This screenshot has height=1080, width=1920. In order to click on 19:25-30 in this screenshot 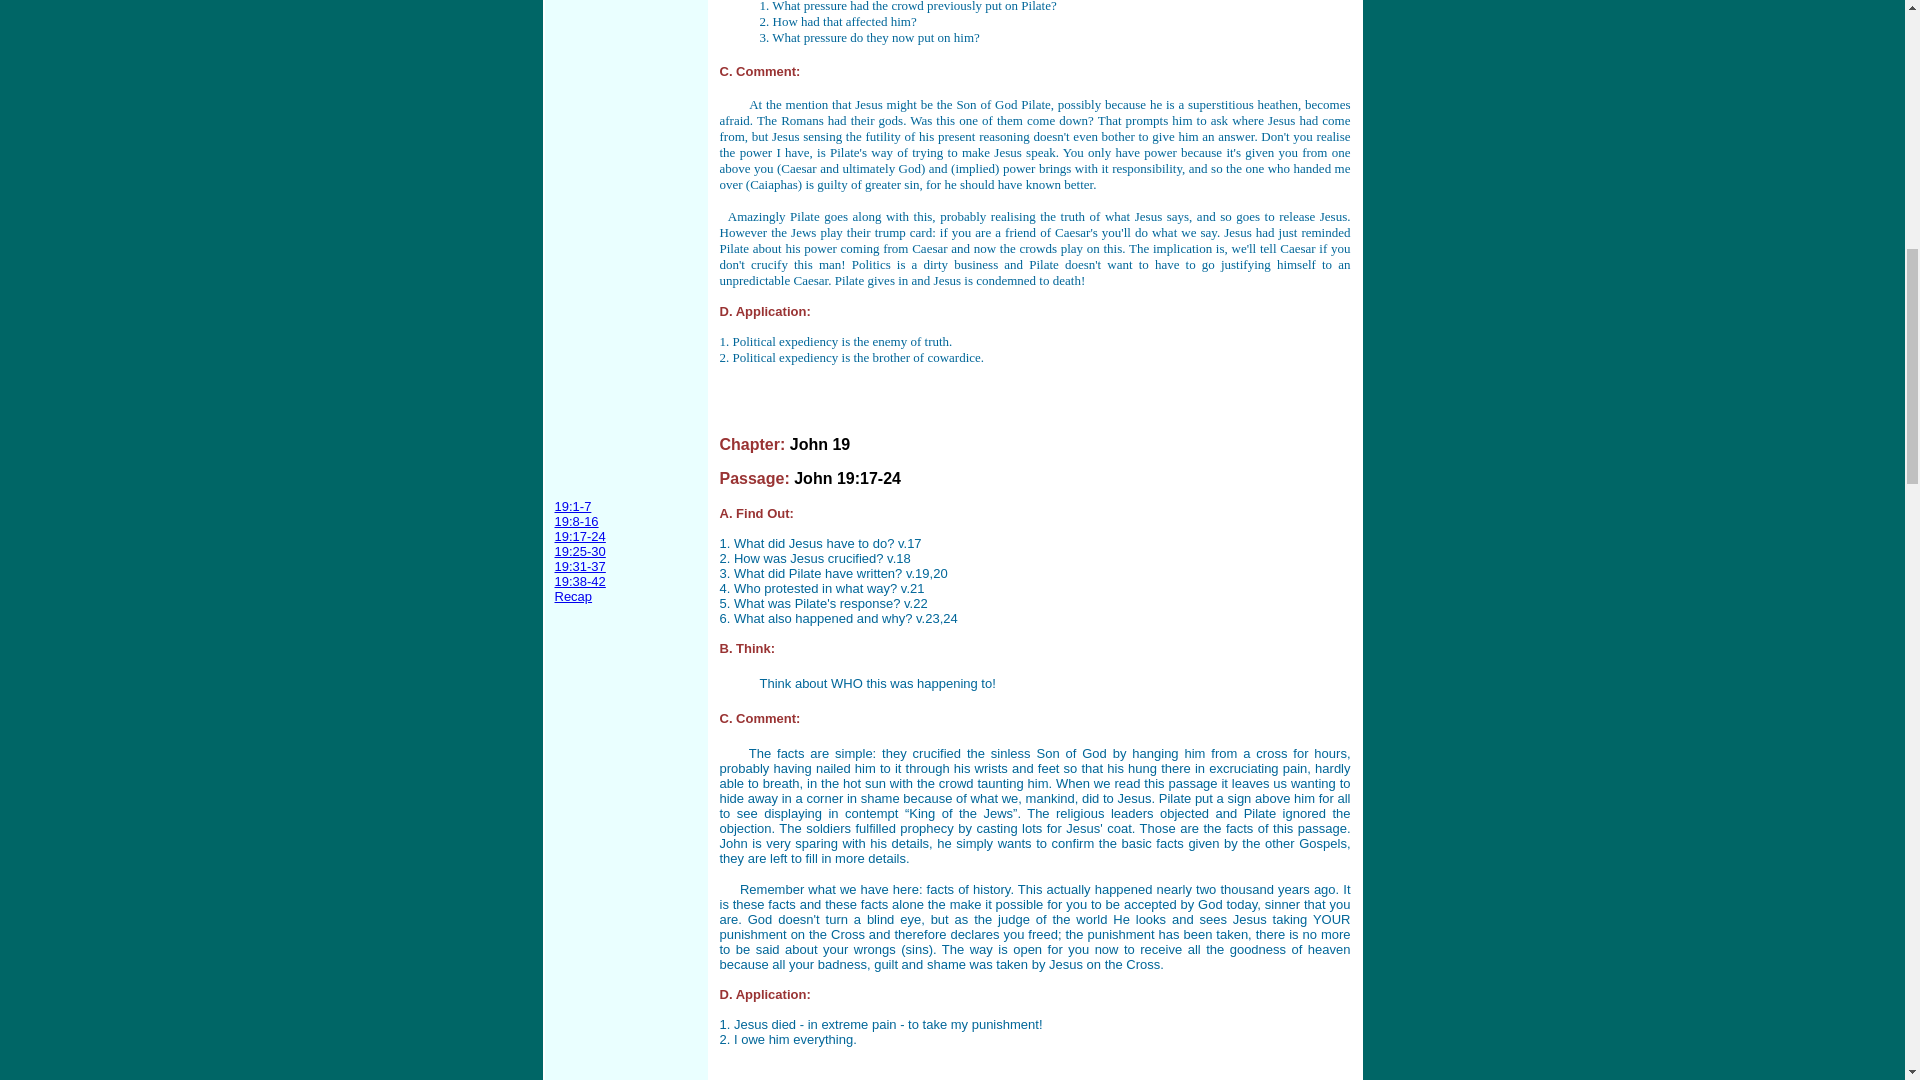, I will do `click(579, 552)`.